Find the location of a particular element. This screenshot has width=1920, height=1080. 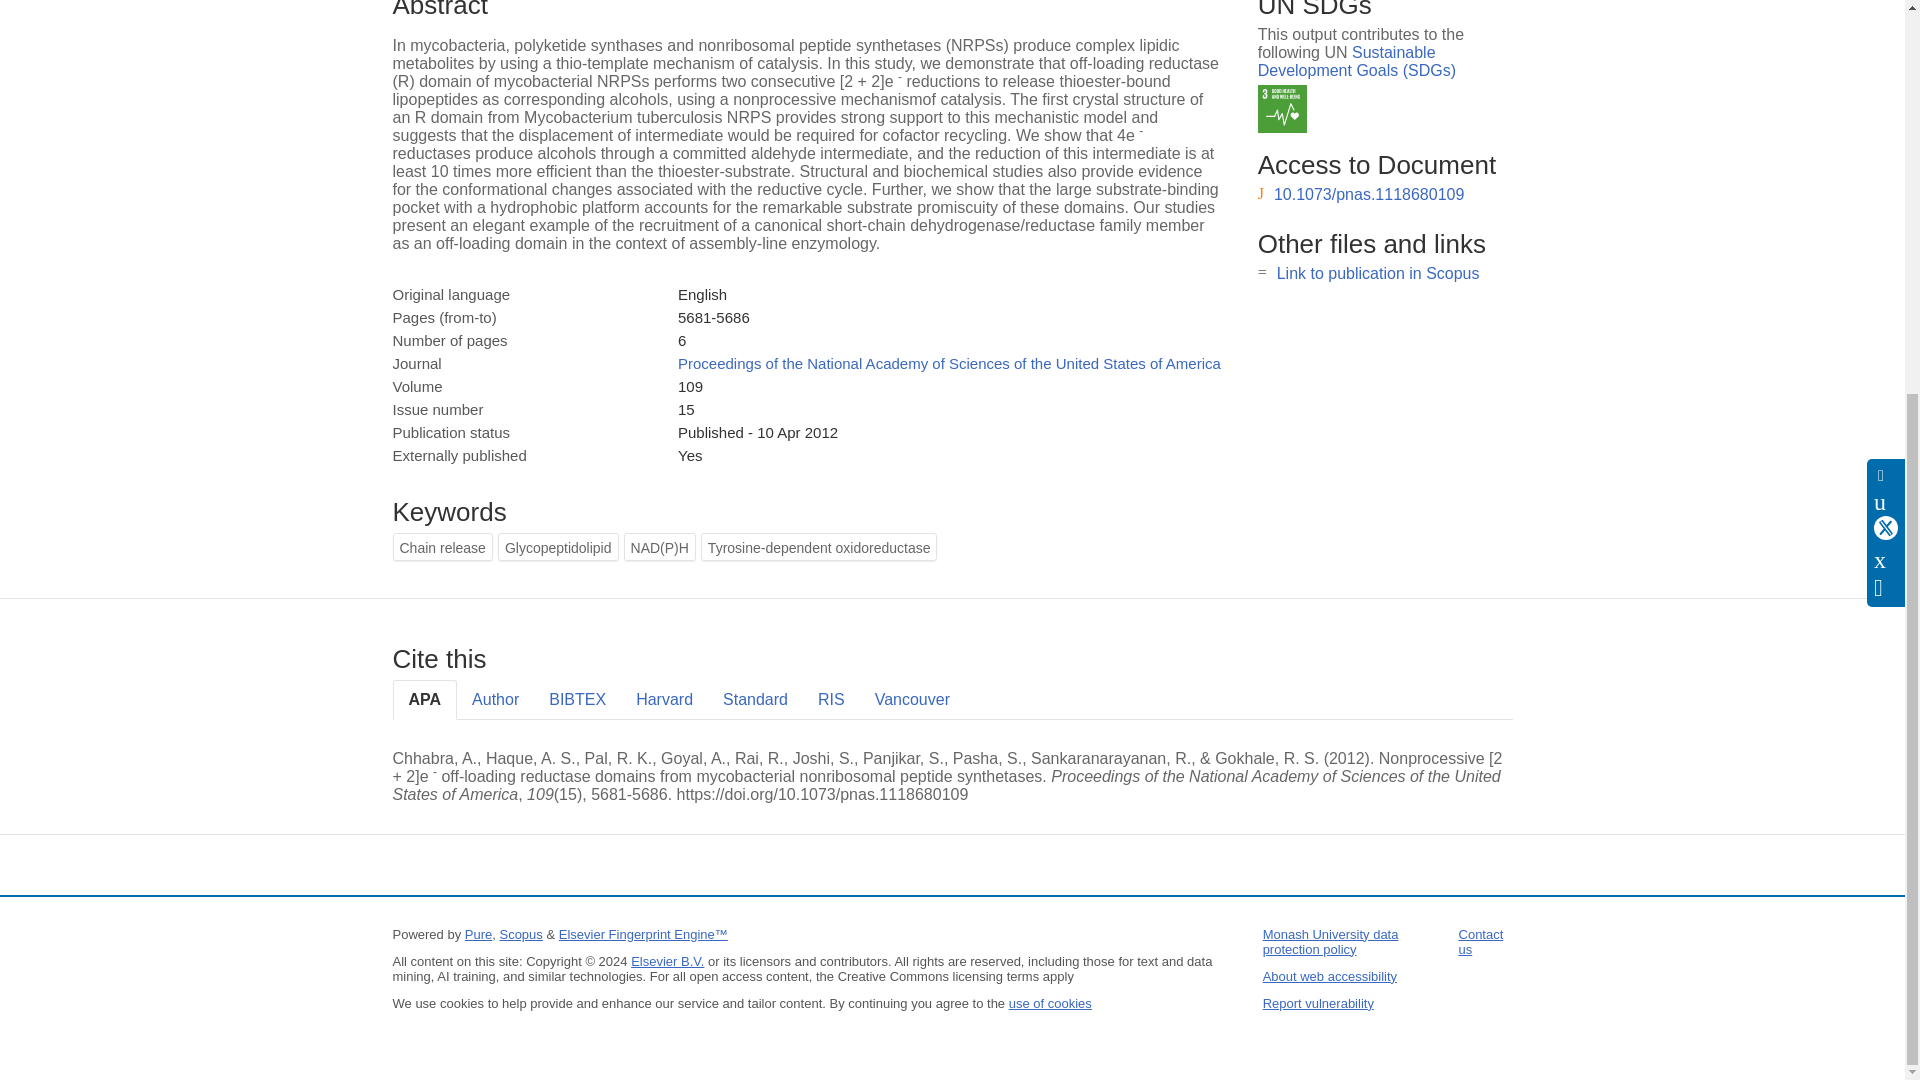

Elsevier B.V. is located at coordinates (668, 960).